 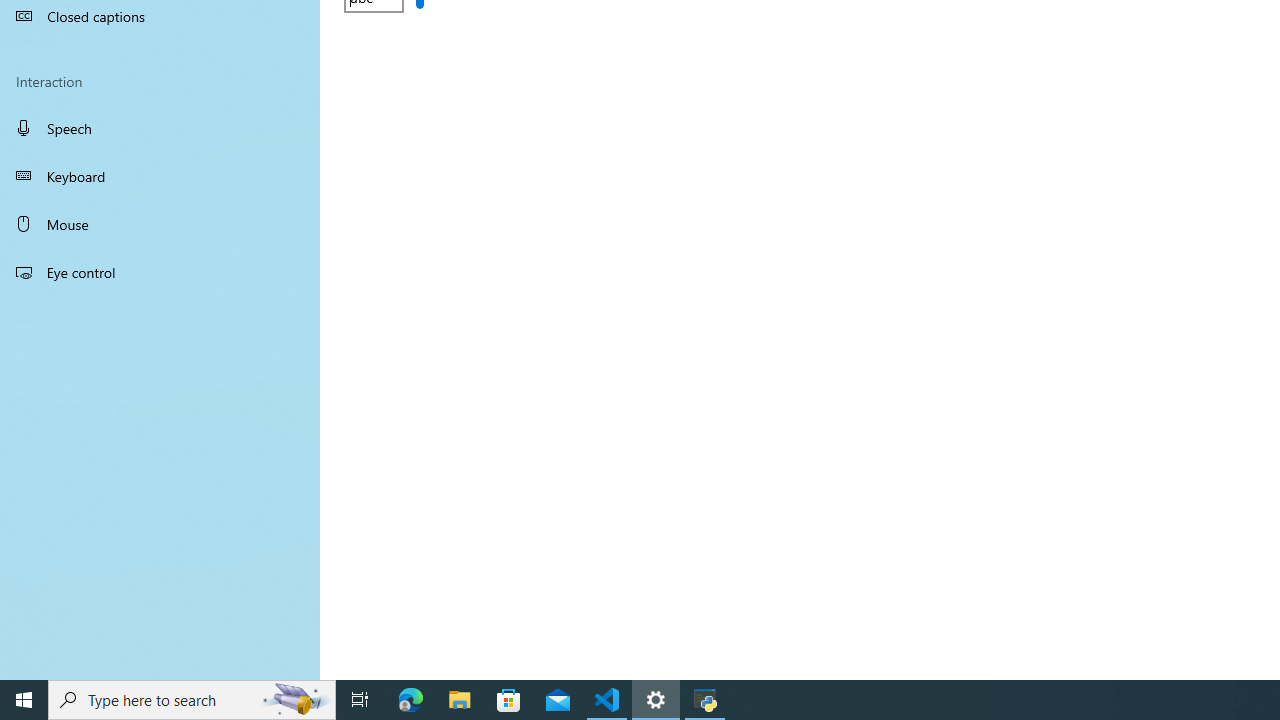 I want to click on Speech, so click(x=160, y=127).